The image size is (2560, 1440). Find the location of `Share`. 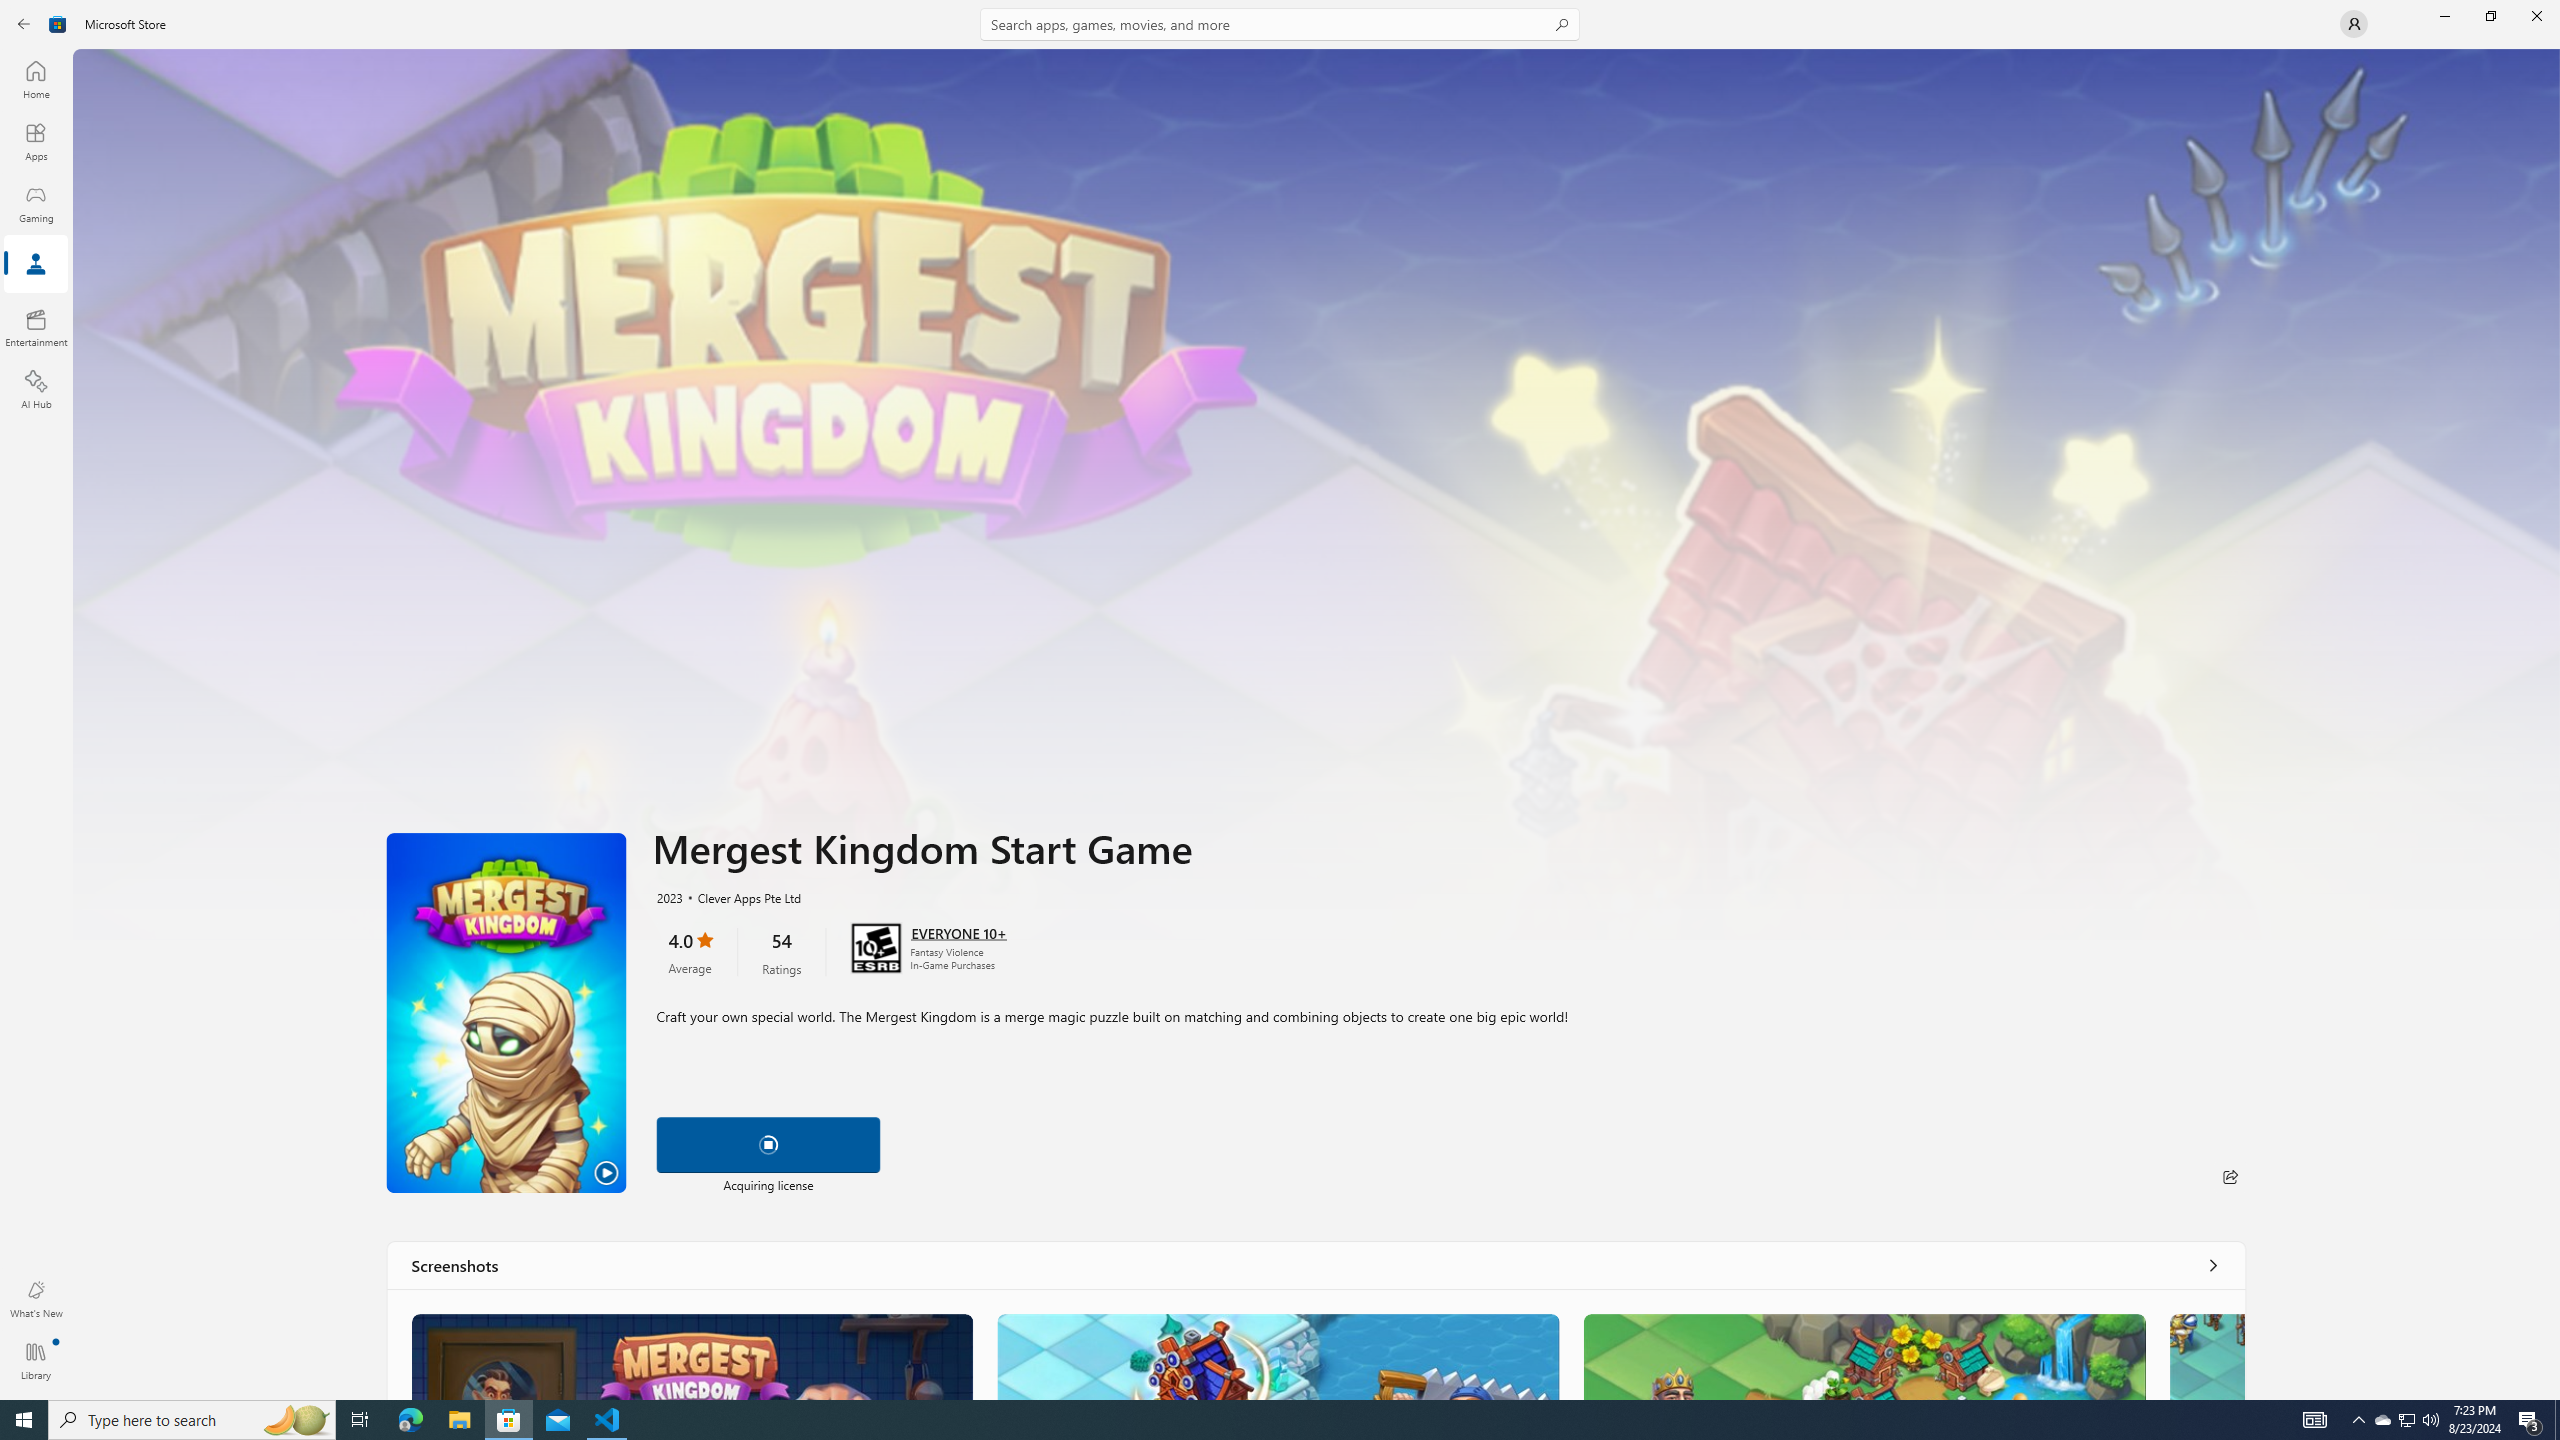

Share is located at coordinates (2230, 1176).